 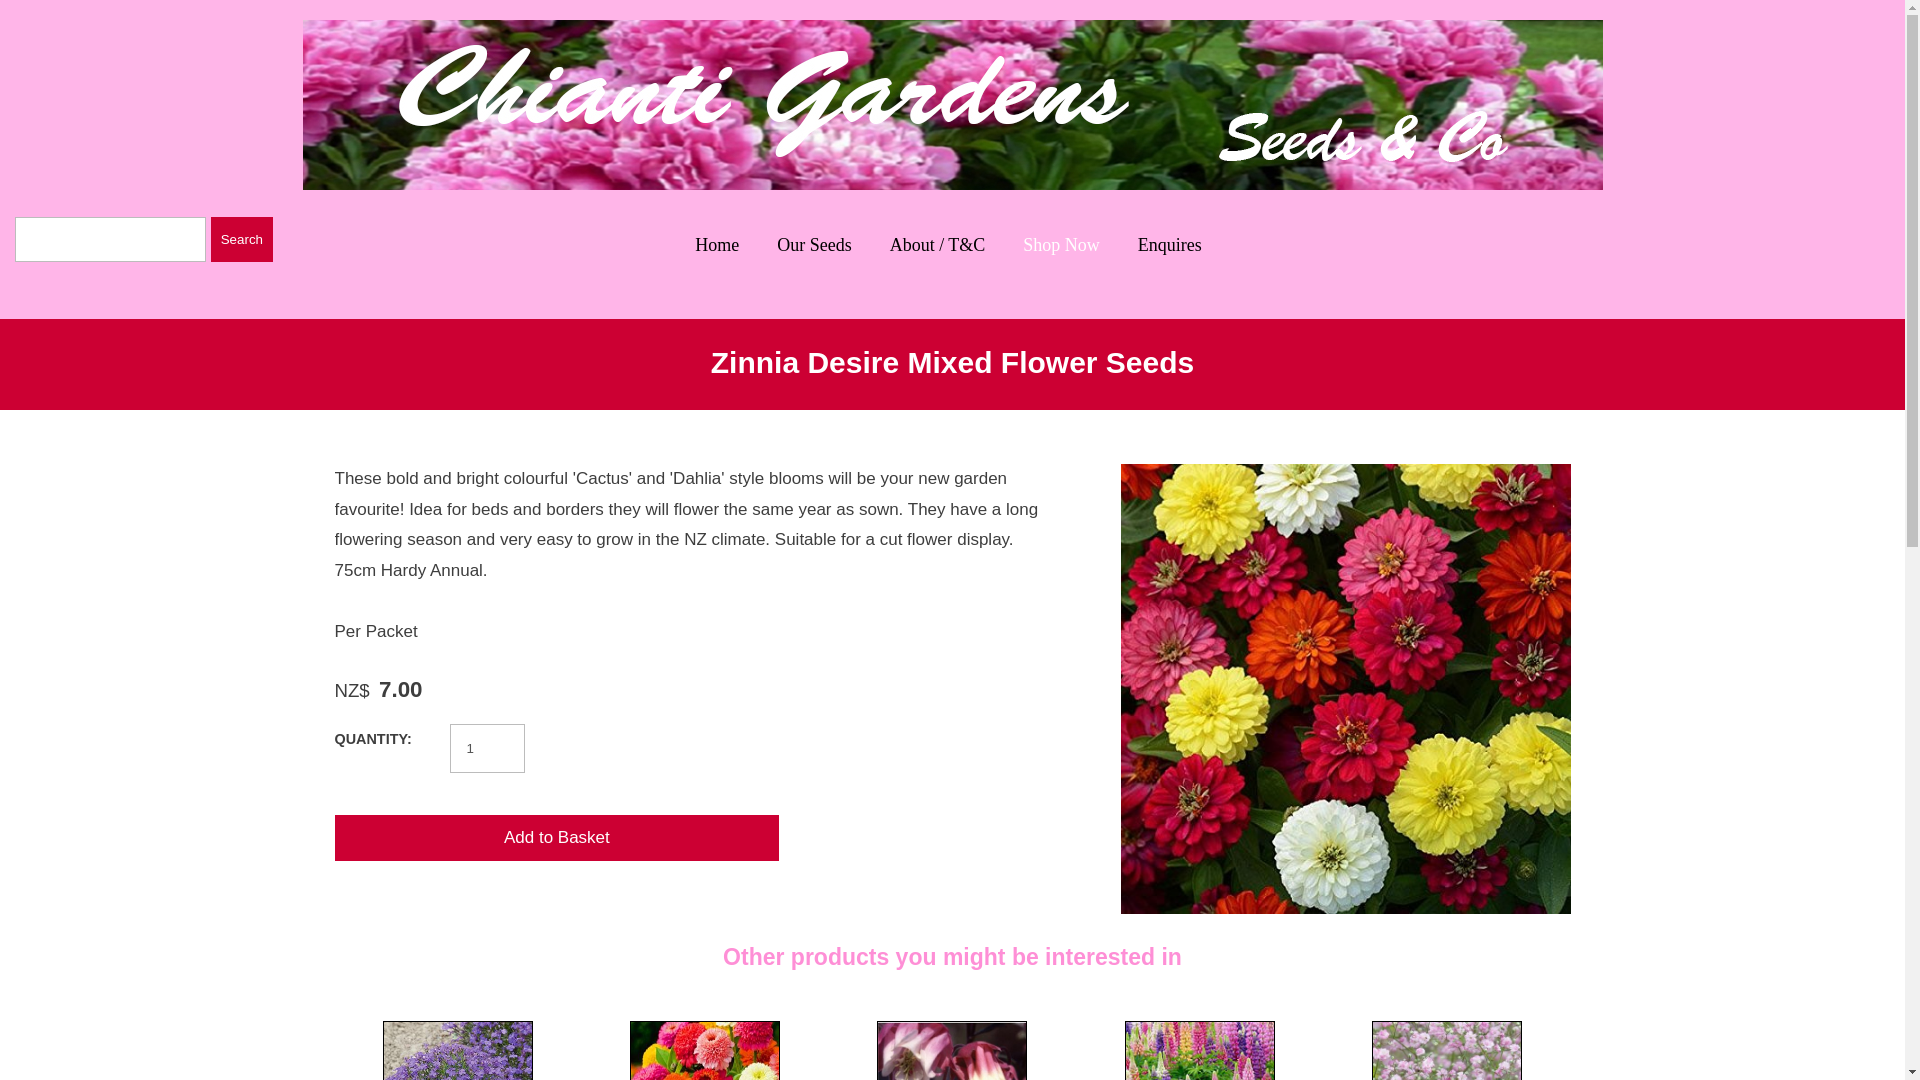 I want to click on Search, so click(x=242, y=240).